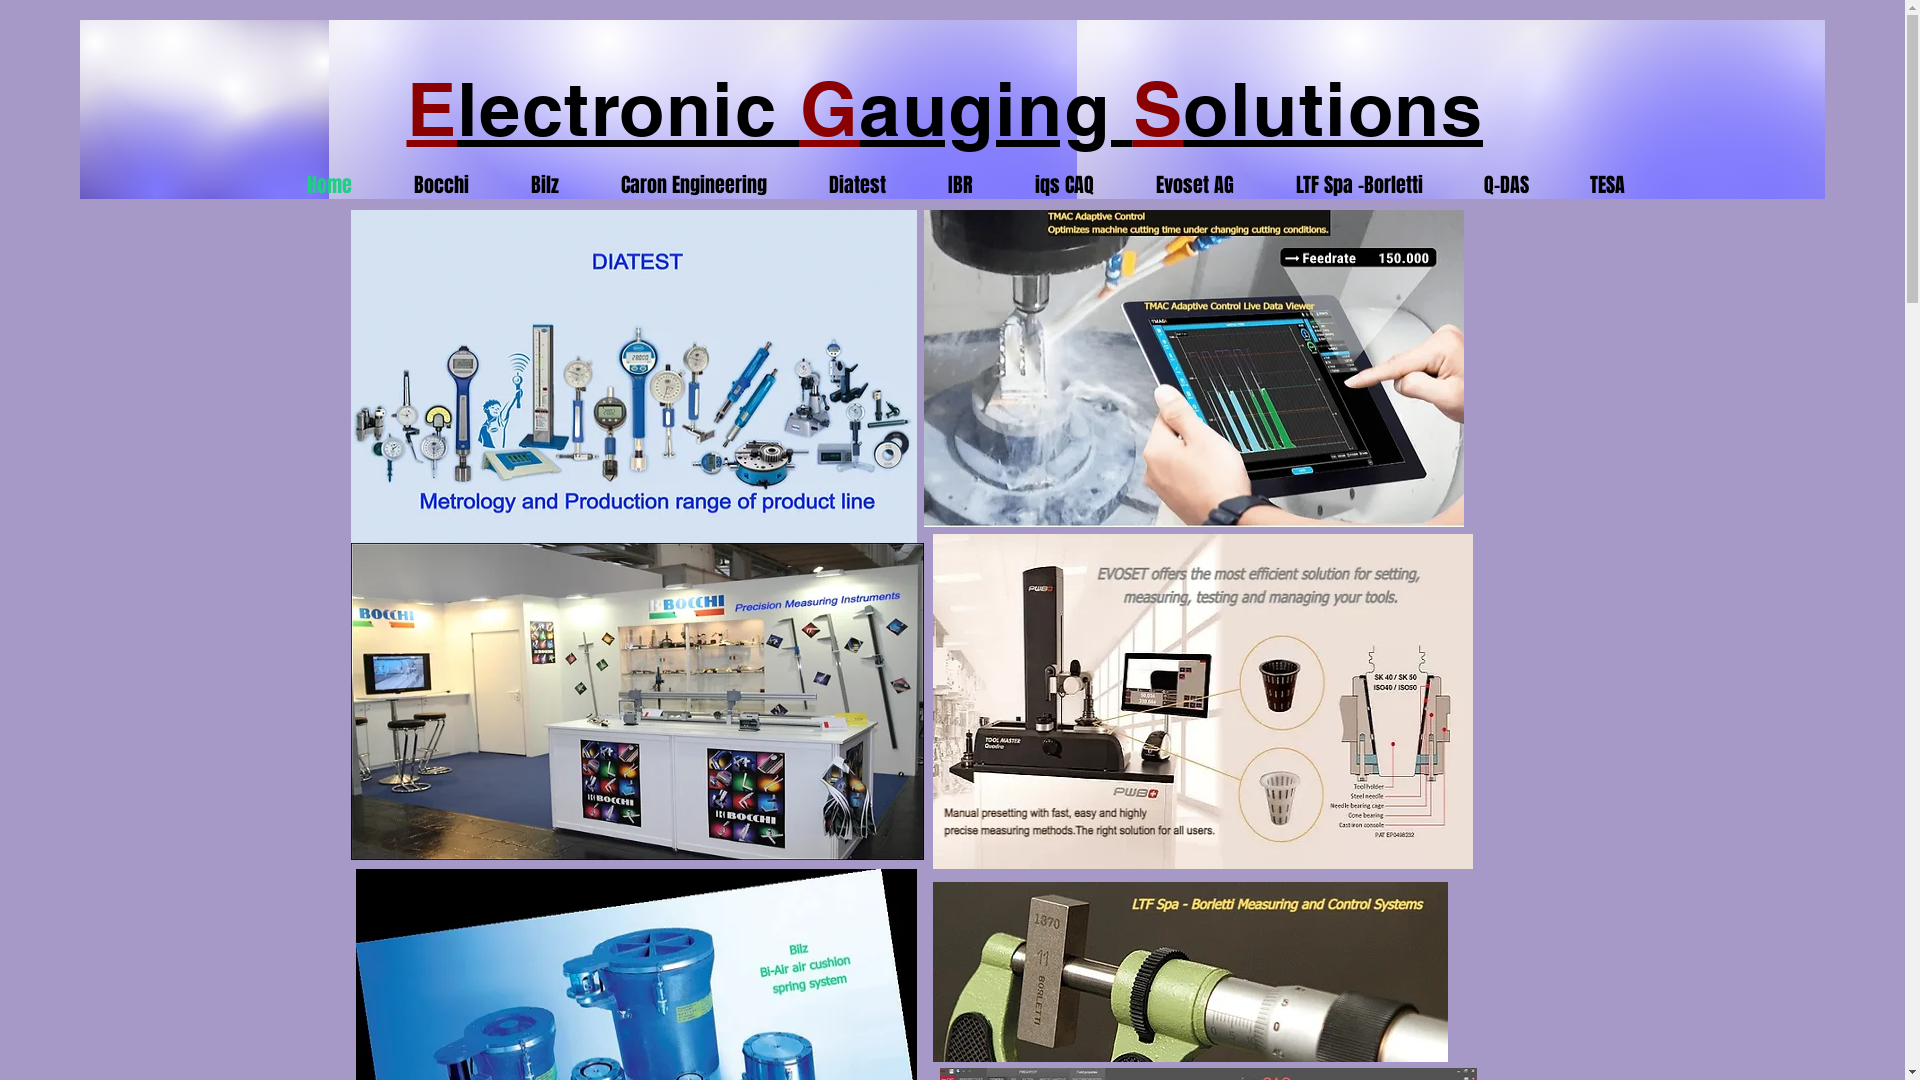  What do you see at coordinates (1178, 185) in the screenshot?
I see `Evoset AG` at bounding box center [1178, 185].